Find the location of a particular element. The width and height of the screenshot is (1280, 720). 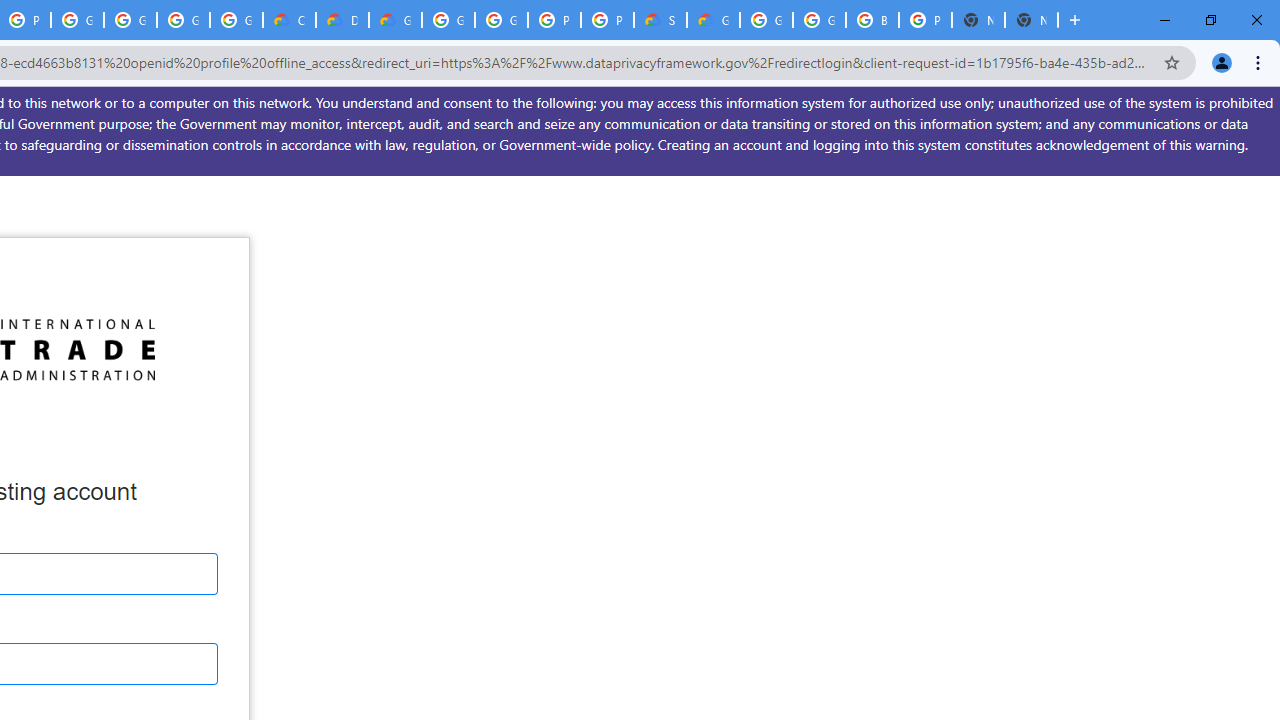

Google Workspace - Specific Terms is located at coordinates (183, 20).